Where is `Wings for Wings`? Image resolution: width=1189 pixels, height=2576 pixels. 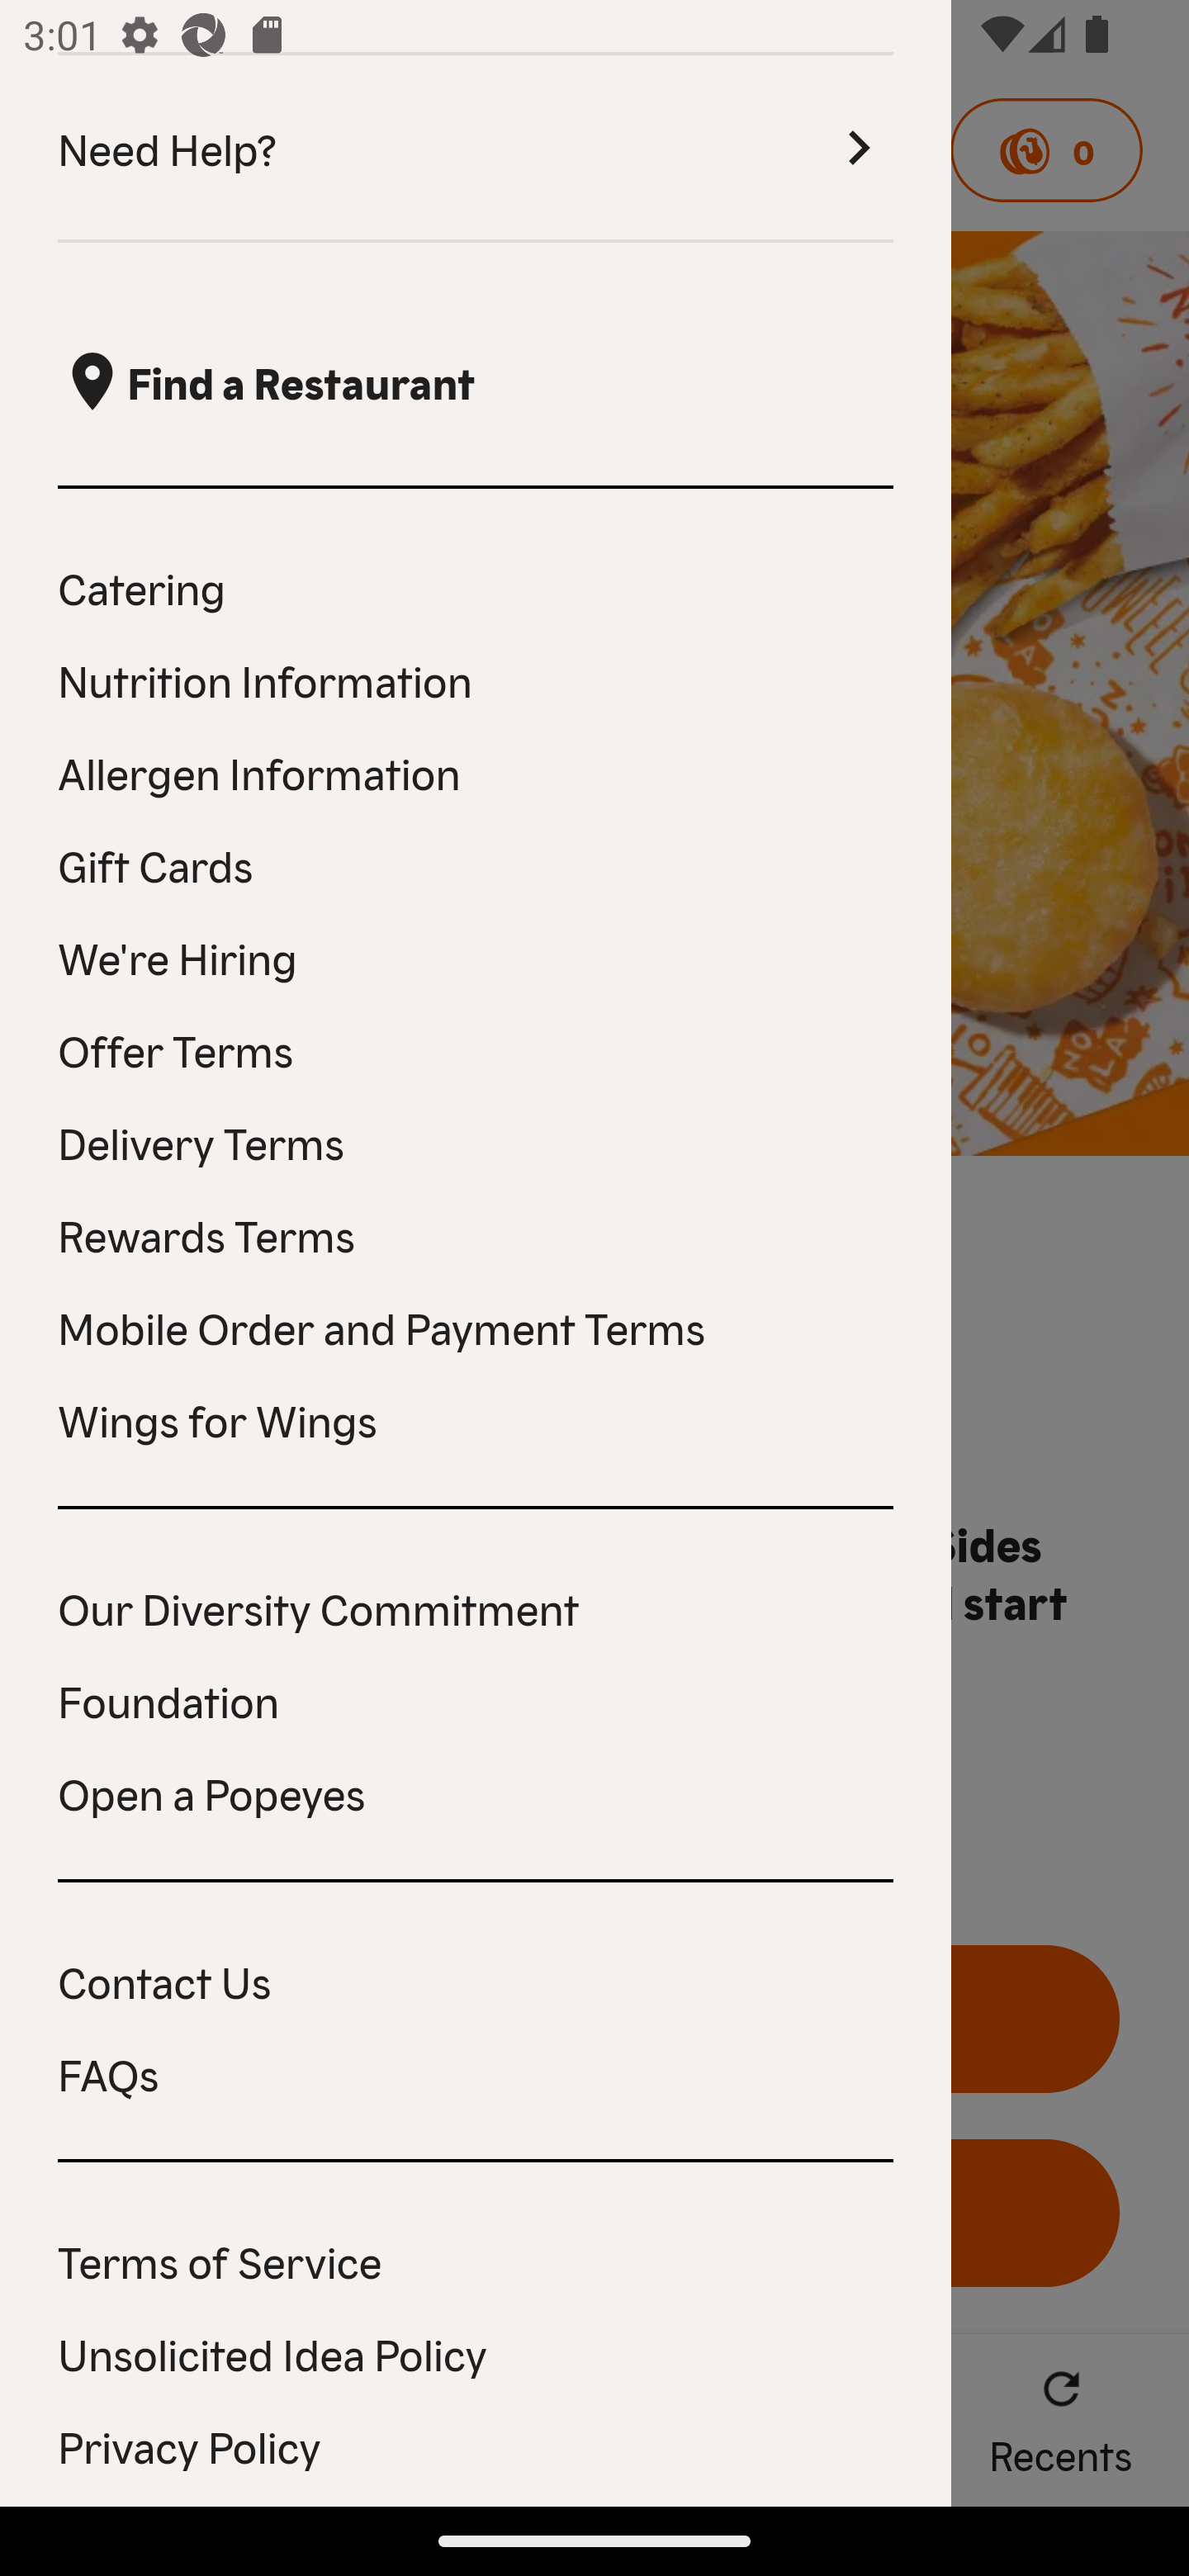
Wings for Wings is located at coordinates (476, 1418).